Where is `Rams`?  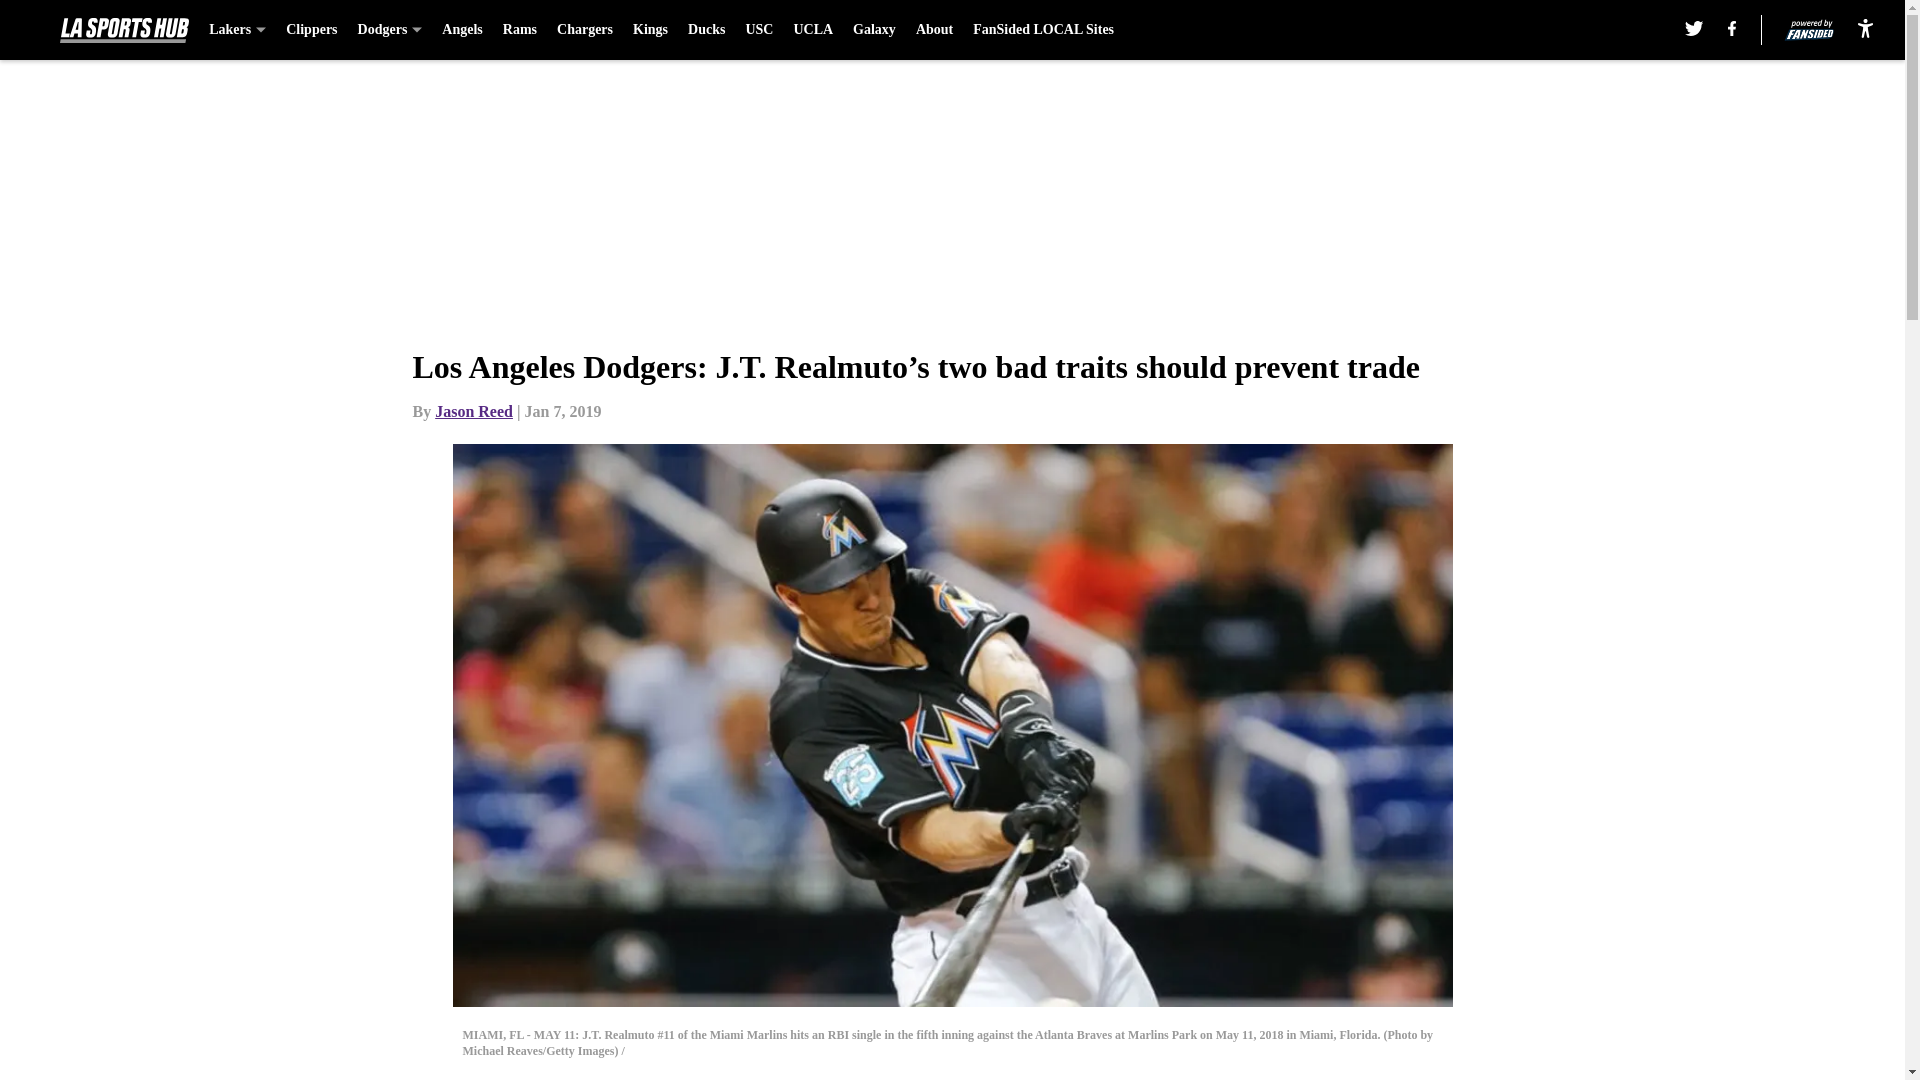
Rams is located at coordinates (520, 30).